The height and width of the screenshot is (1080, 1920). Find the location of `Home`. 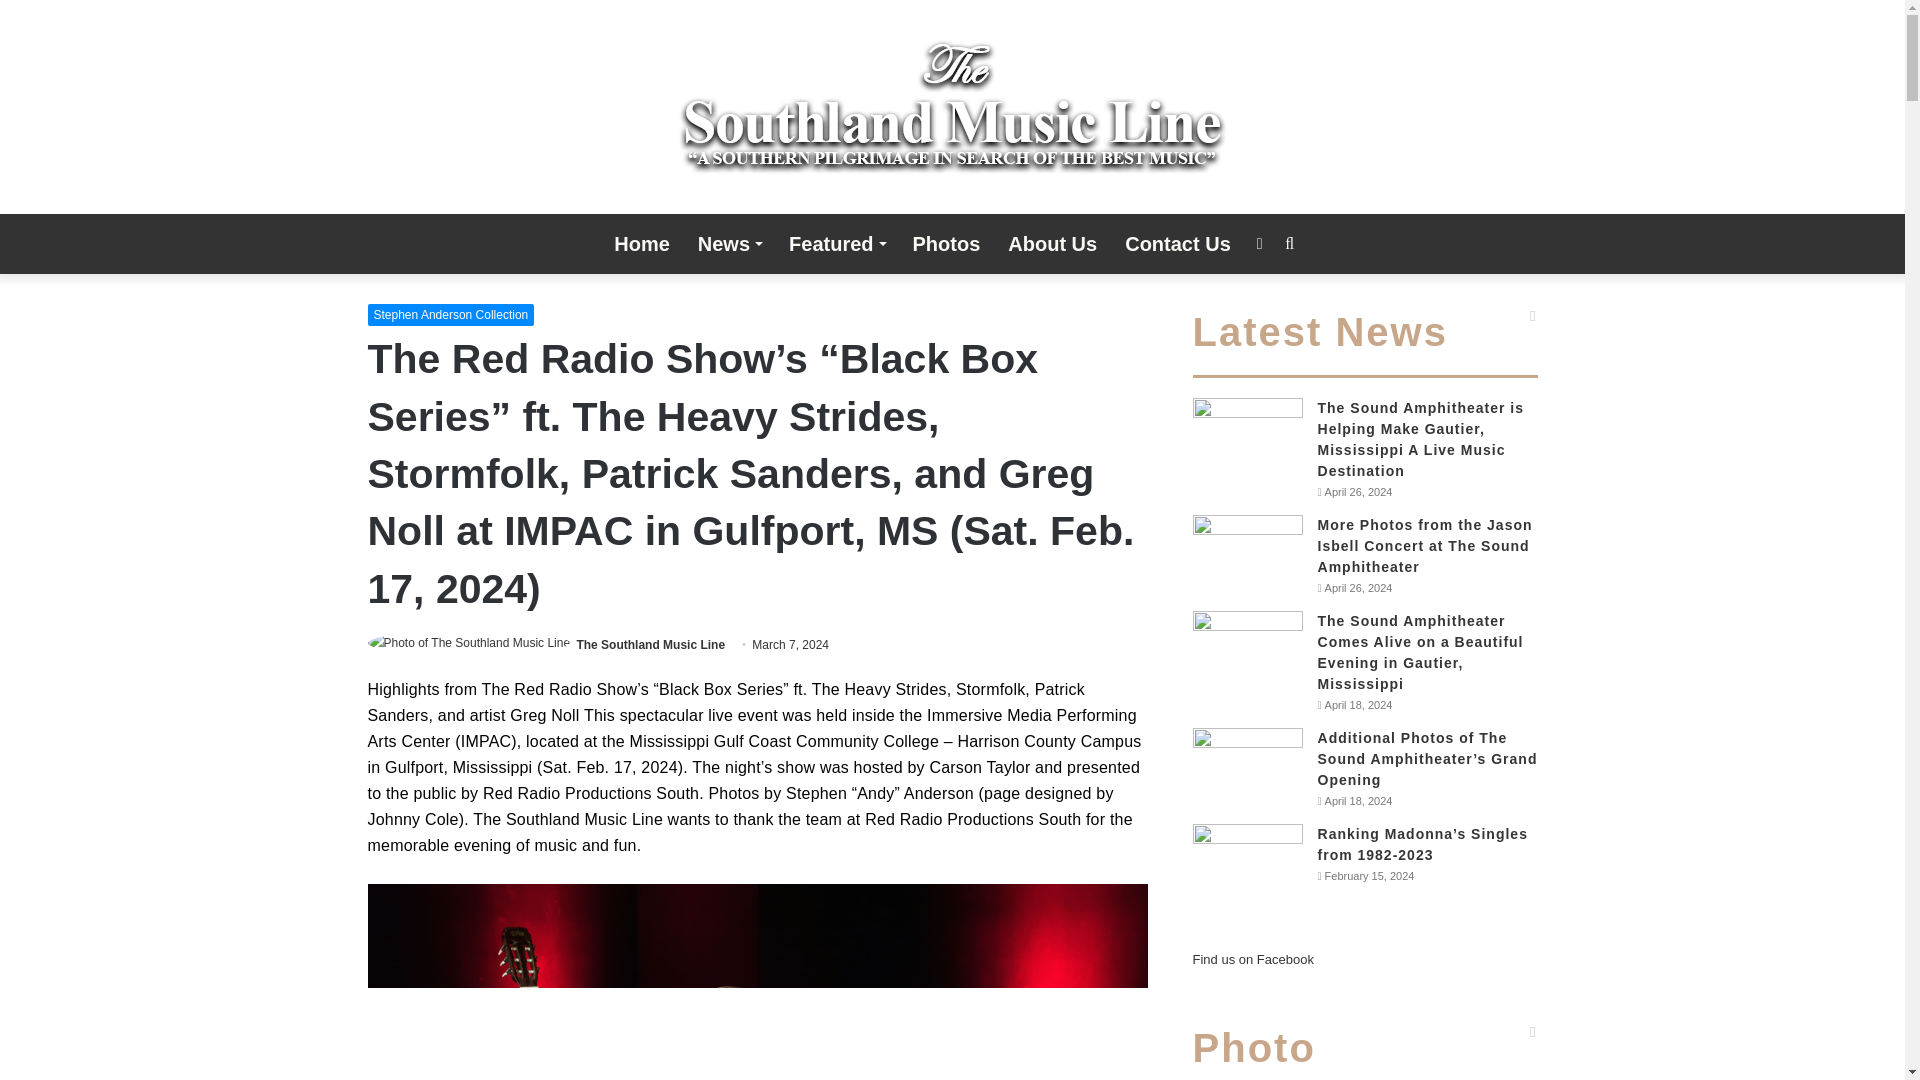

Home is located at coordinates (641, 244).